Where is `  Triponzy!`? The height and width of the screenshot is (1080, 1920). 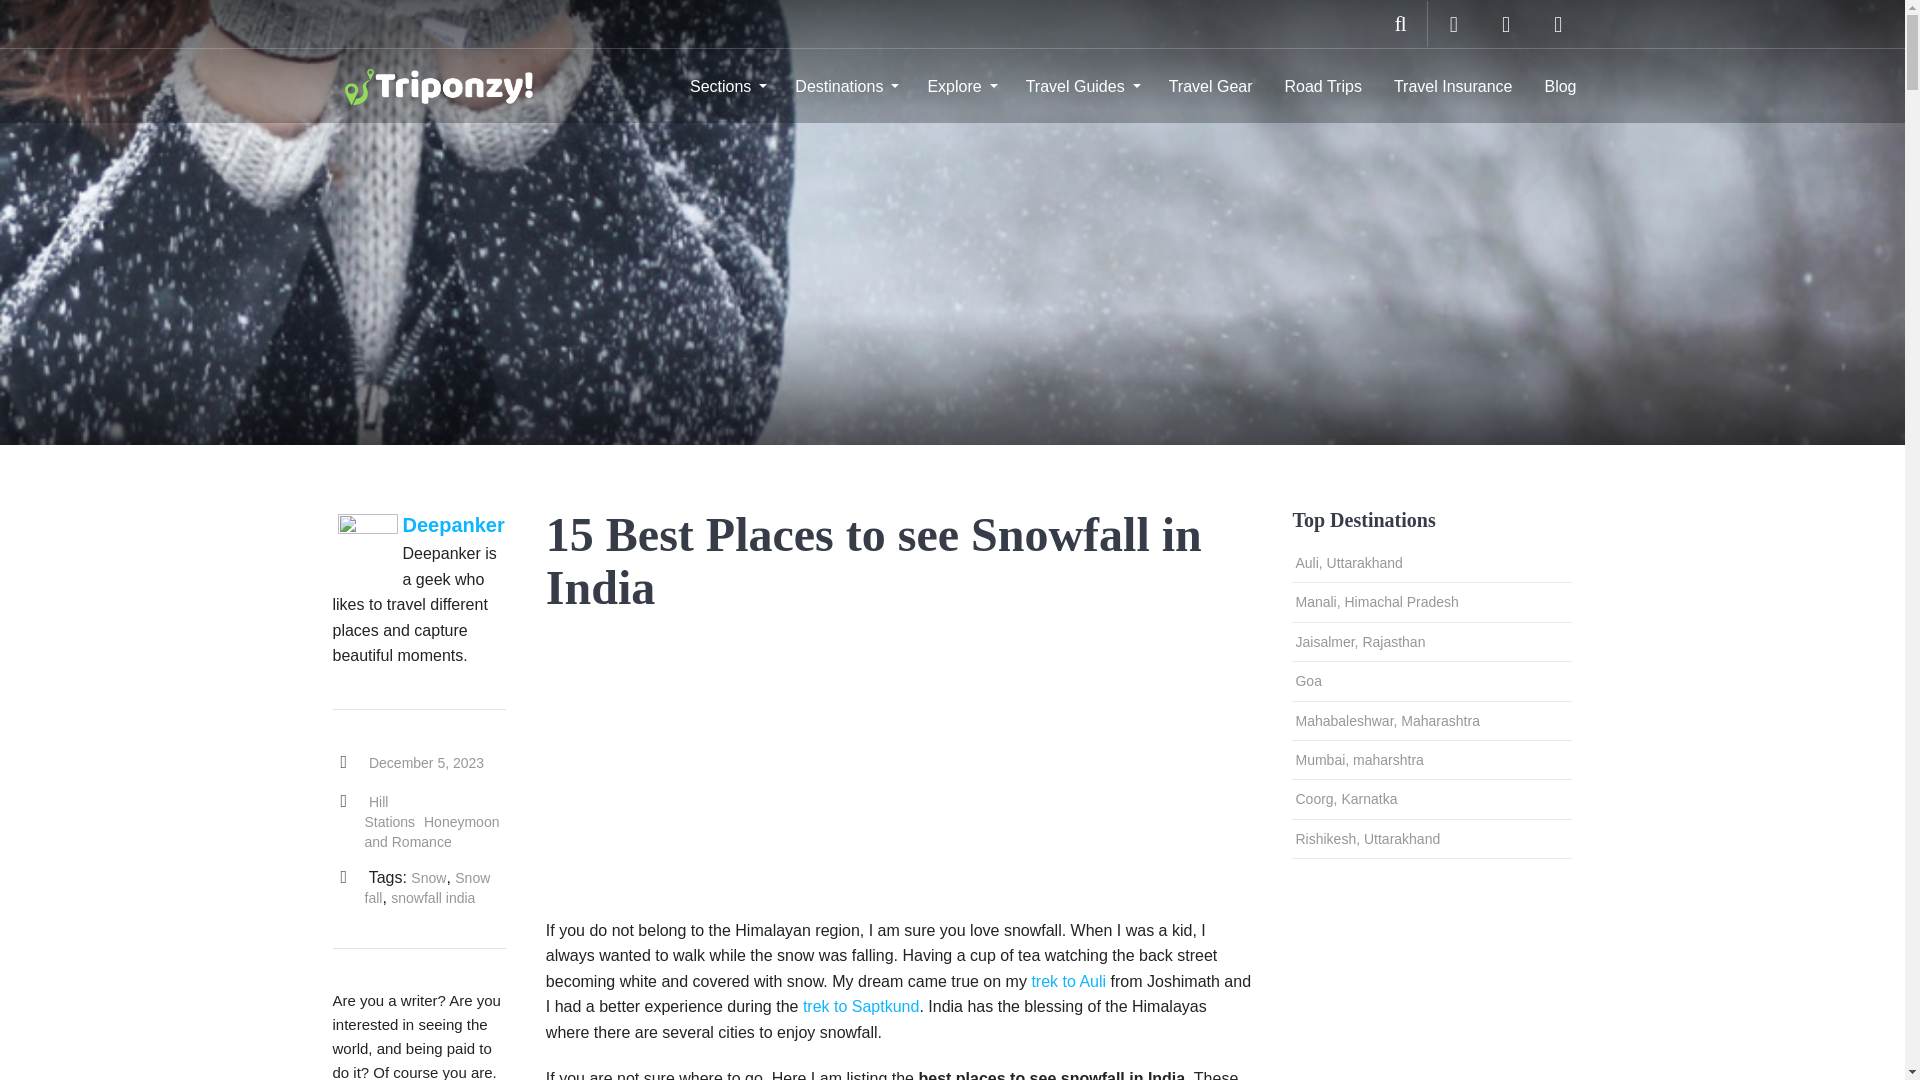
  Triponzy! is located at coordinates (442, 84).